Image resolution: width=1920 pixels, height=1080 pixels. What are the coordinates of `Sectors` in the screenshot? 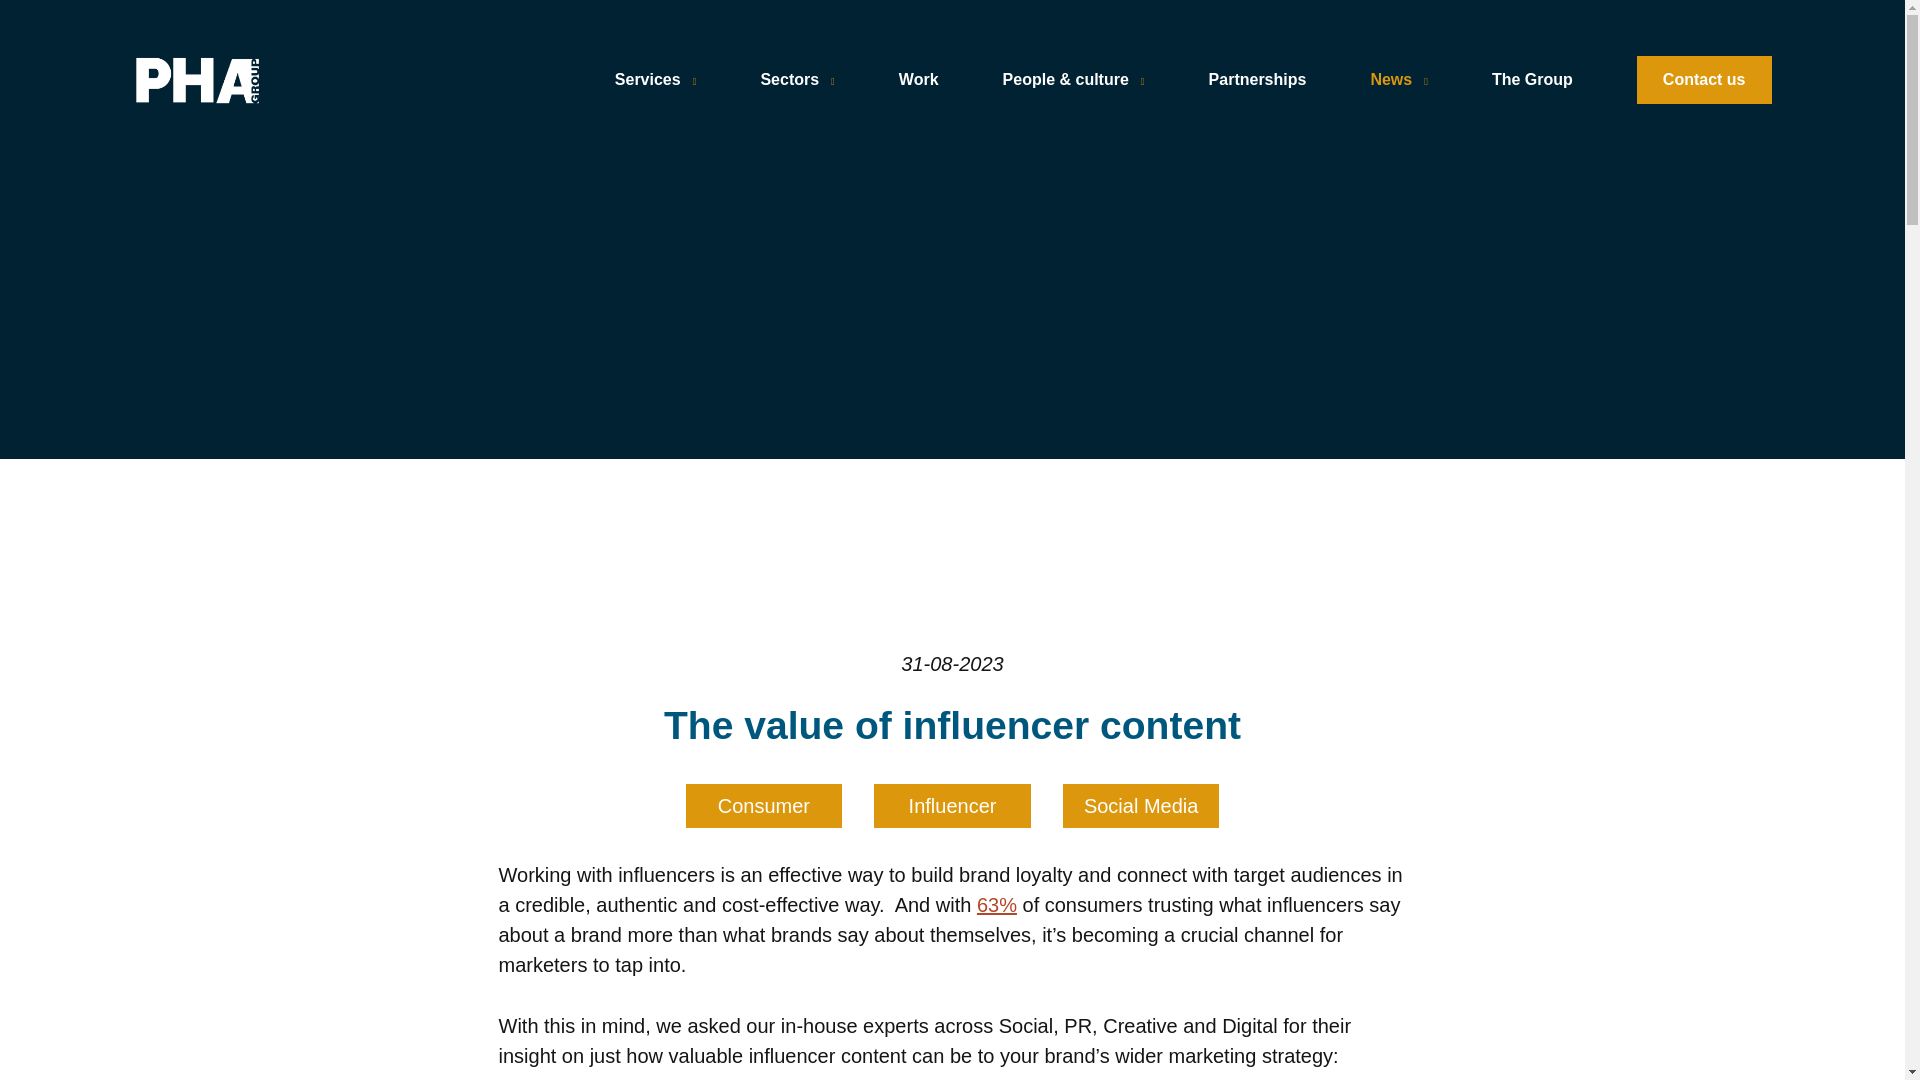 It's located at (796, 80).